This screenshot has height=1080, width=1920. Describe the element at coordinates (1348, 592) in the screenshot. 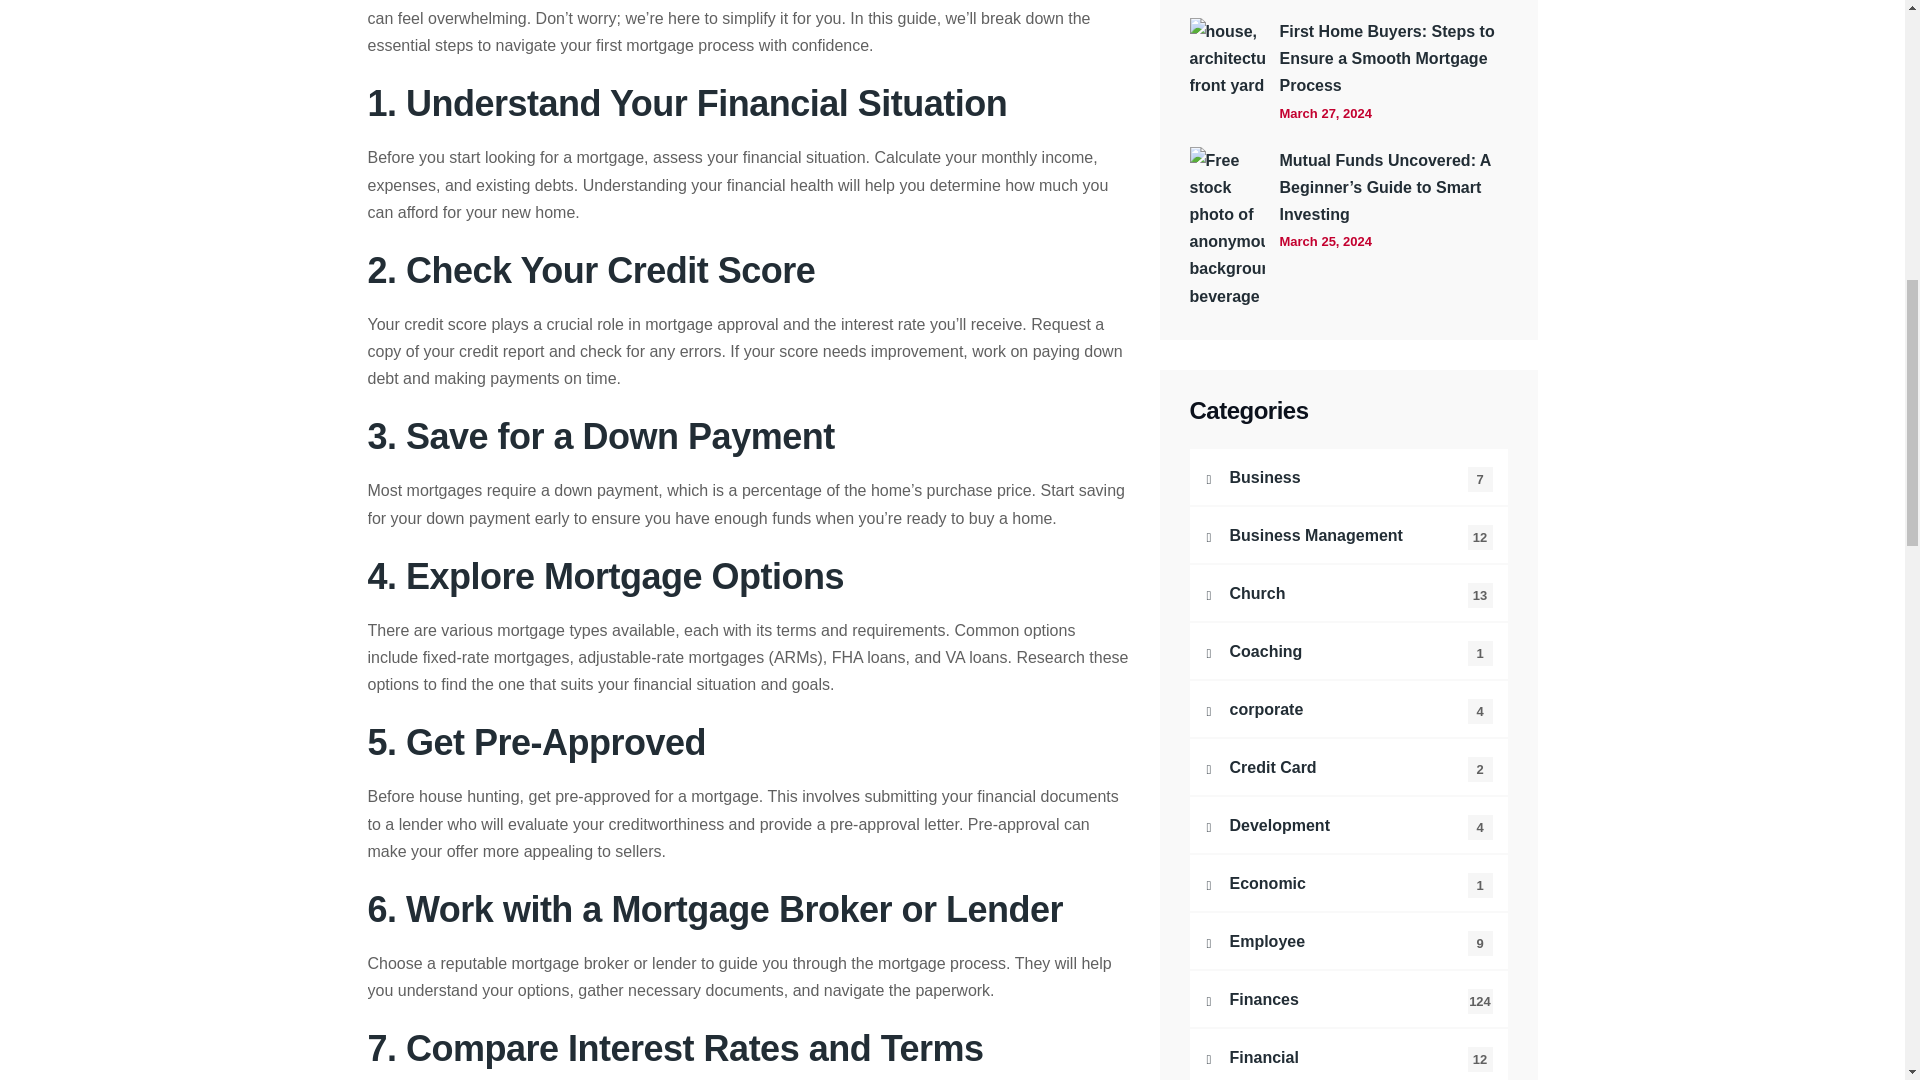

I see `Church` at that location.